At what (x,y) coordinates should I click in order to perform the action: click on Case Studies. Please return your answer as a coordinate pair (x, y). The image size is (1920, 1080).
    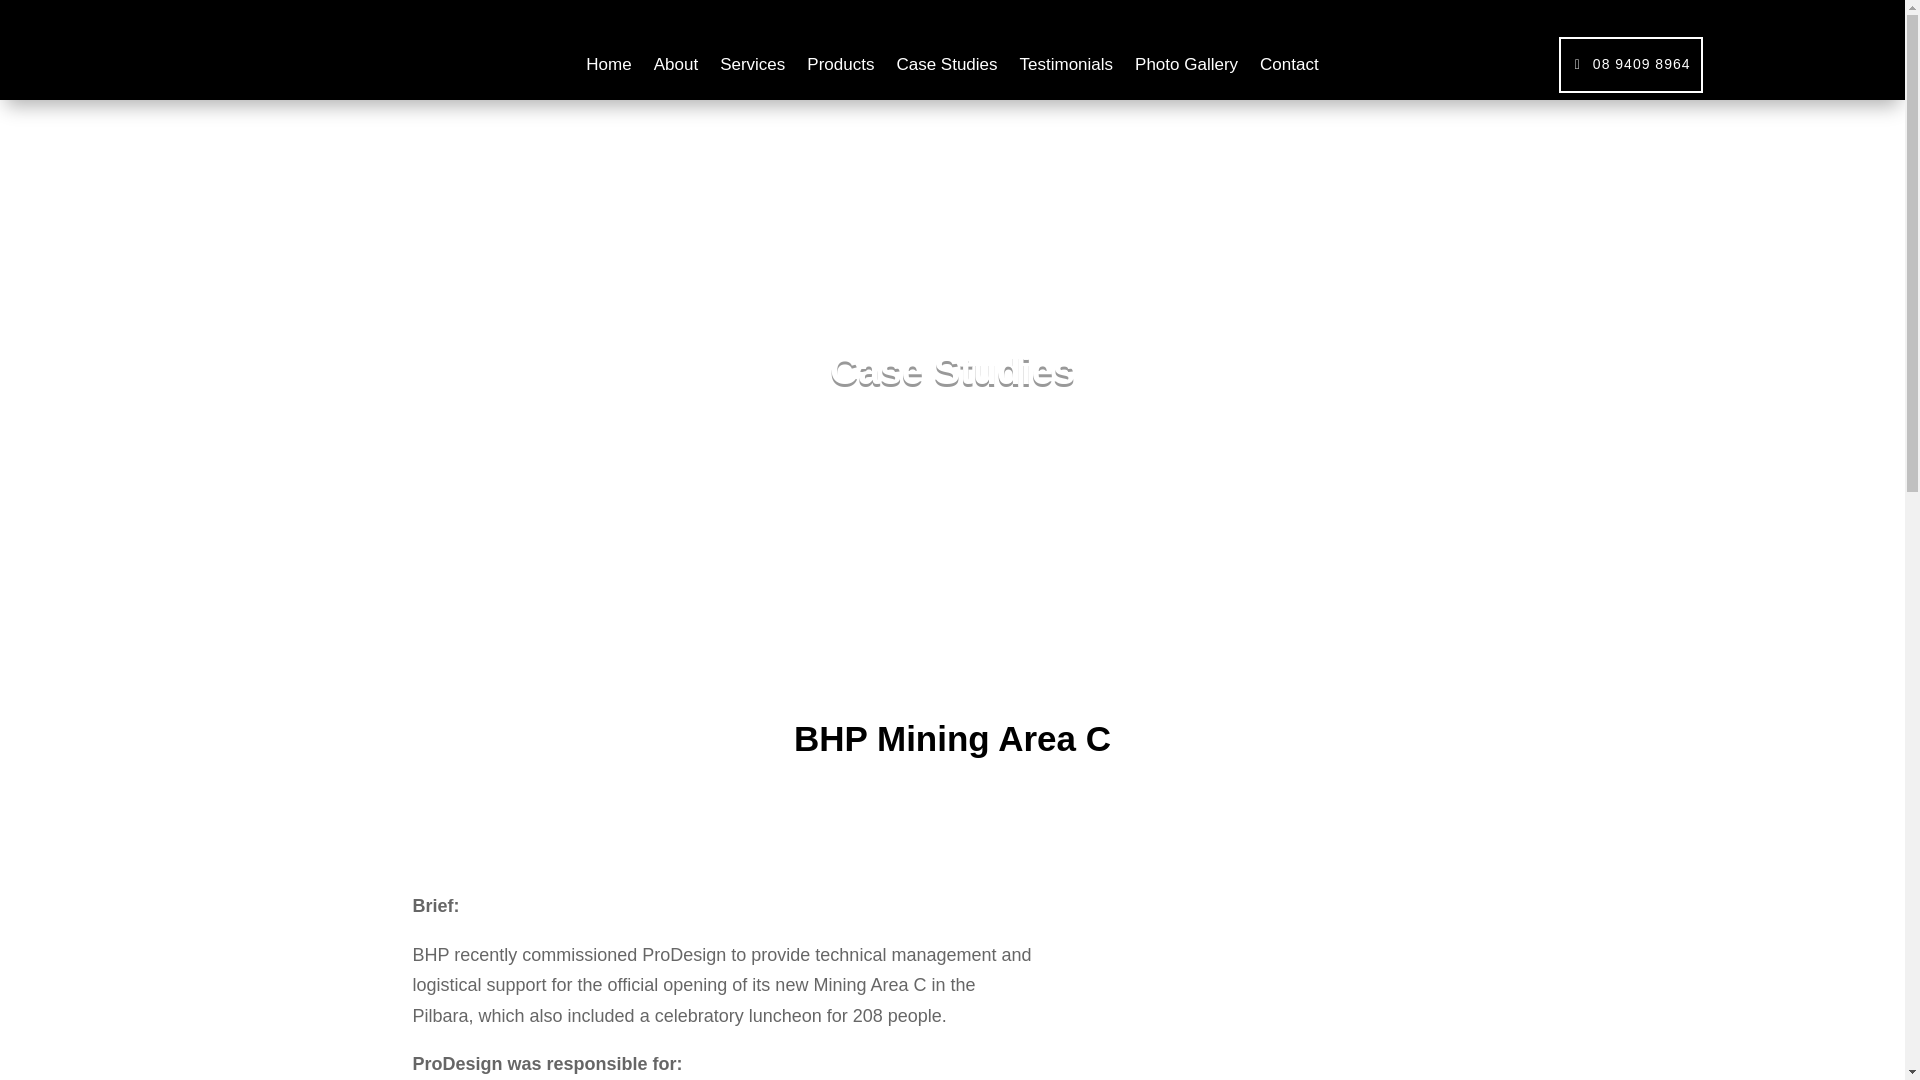
    Looking at the image, I should click on (946, 68).